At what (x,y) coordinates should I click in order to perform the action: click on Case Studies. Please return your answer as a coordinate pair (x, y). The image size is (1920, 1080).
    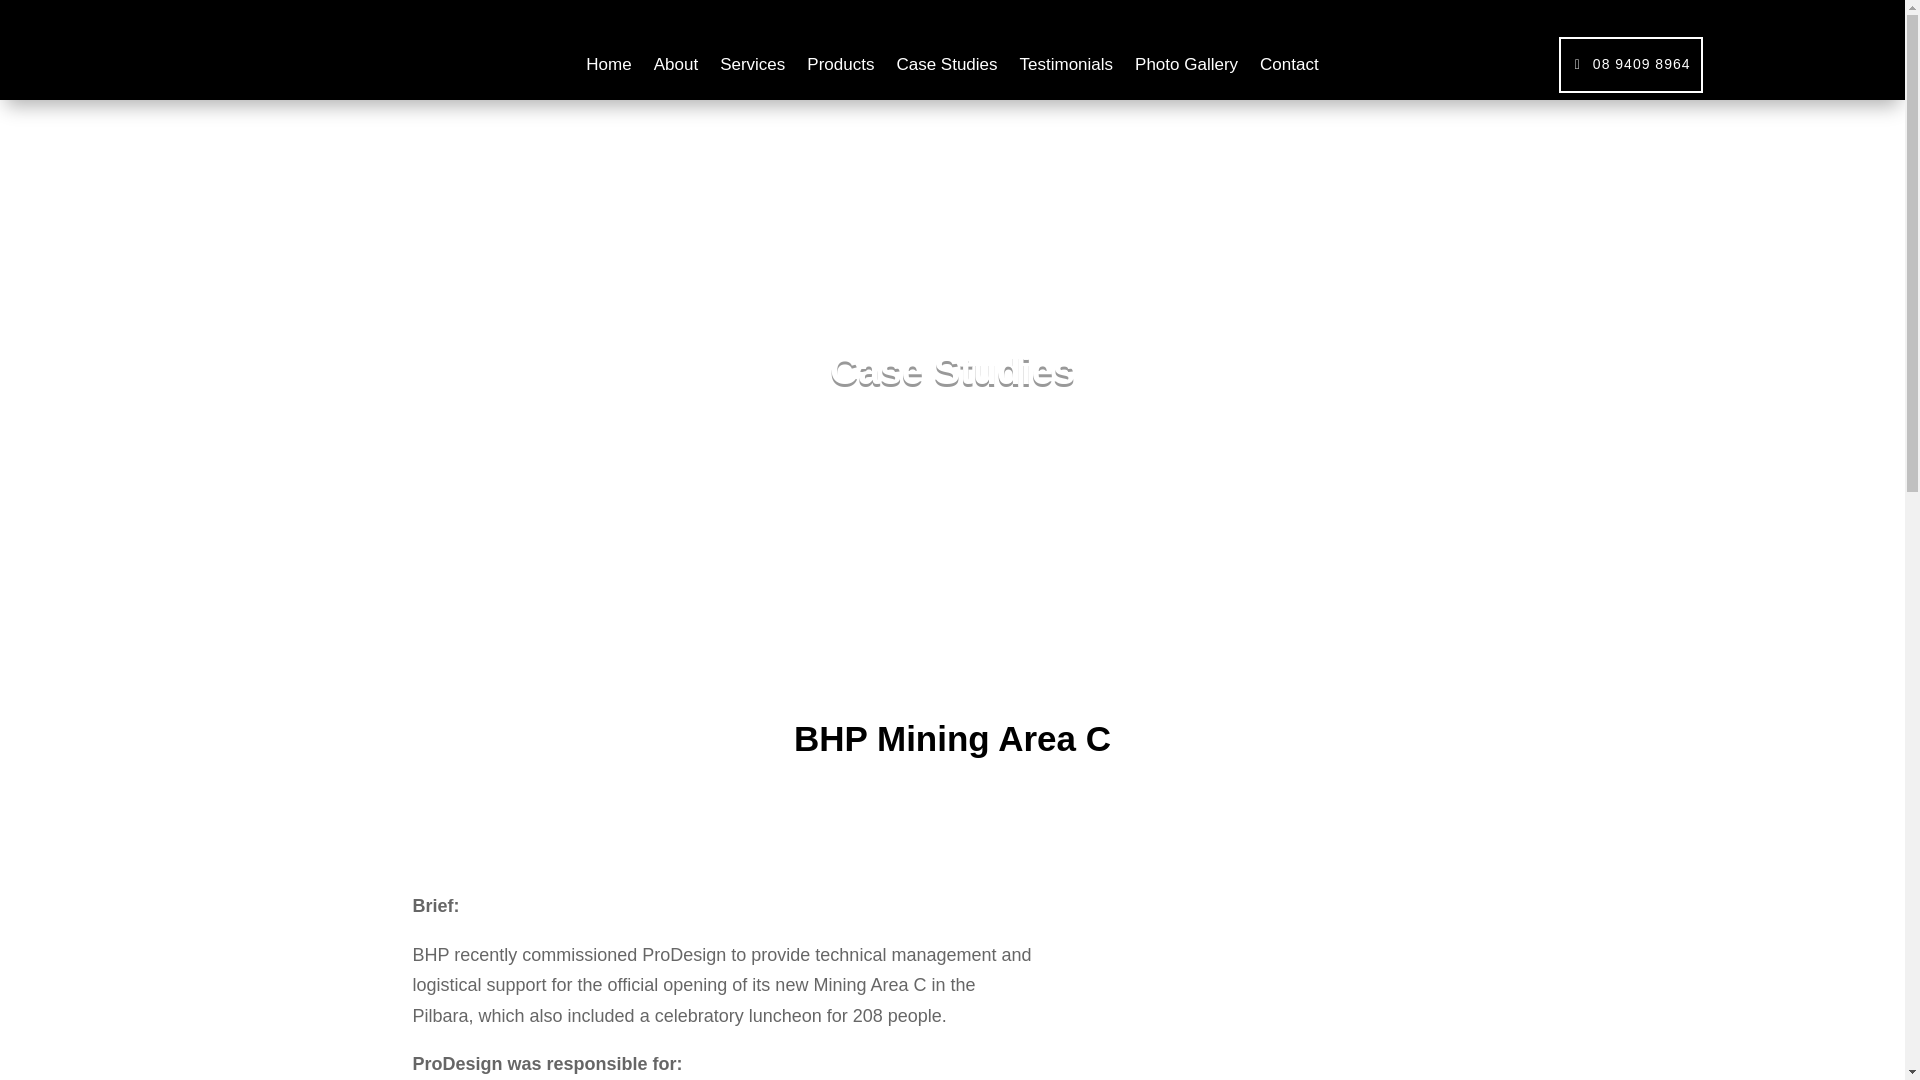
    Looking at the image, I should click on (946, 68).